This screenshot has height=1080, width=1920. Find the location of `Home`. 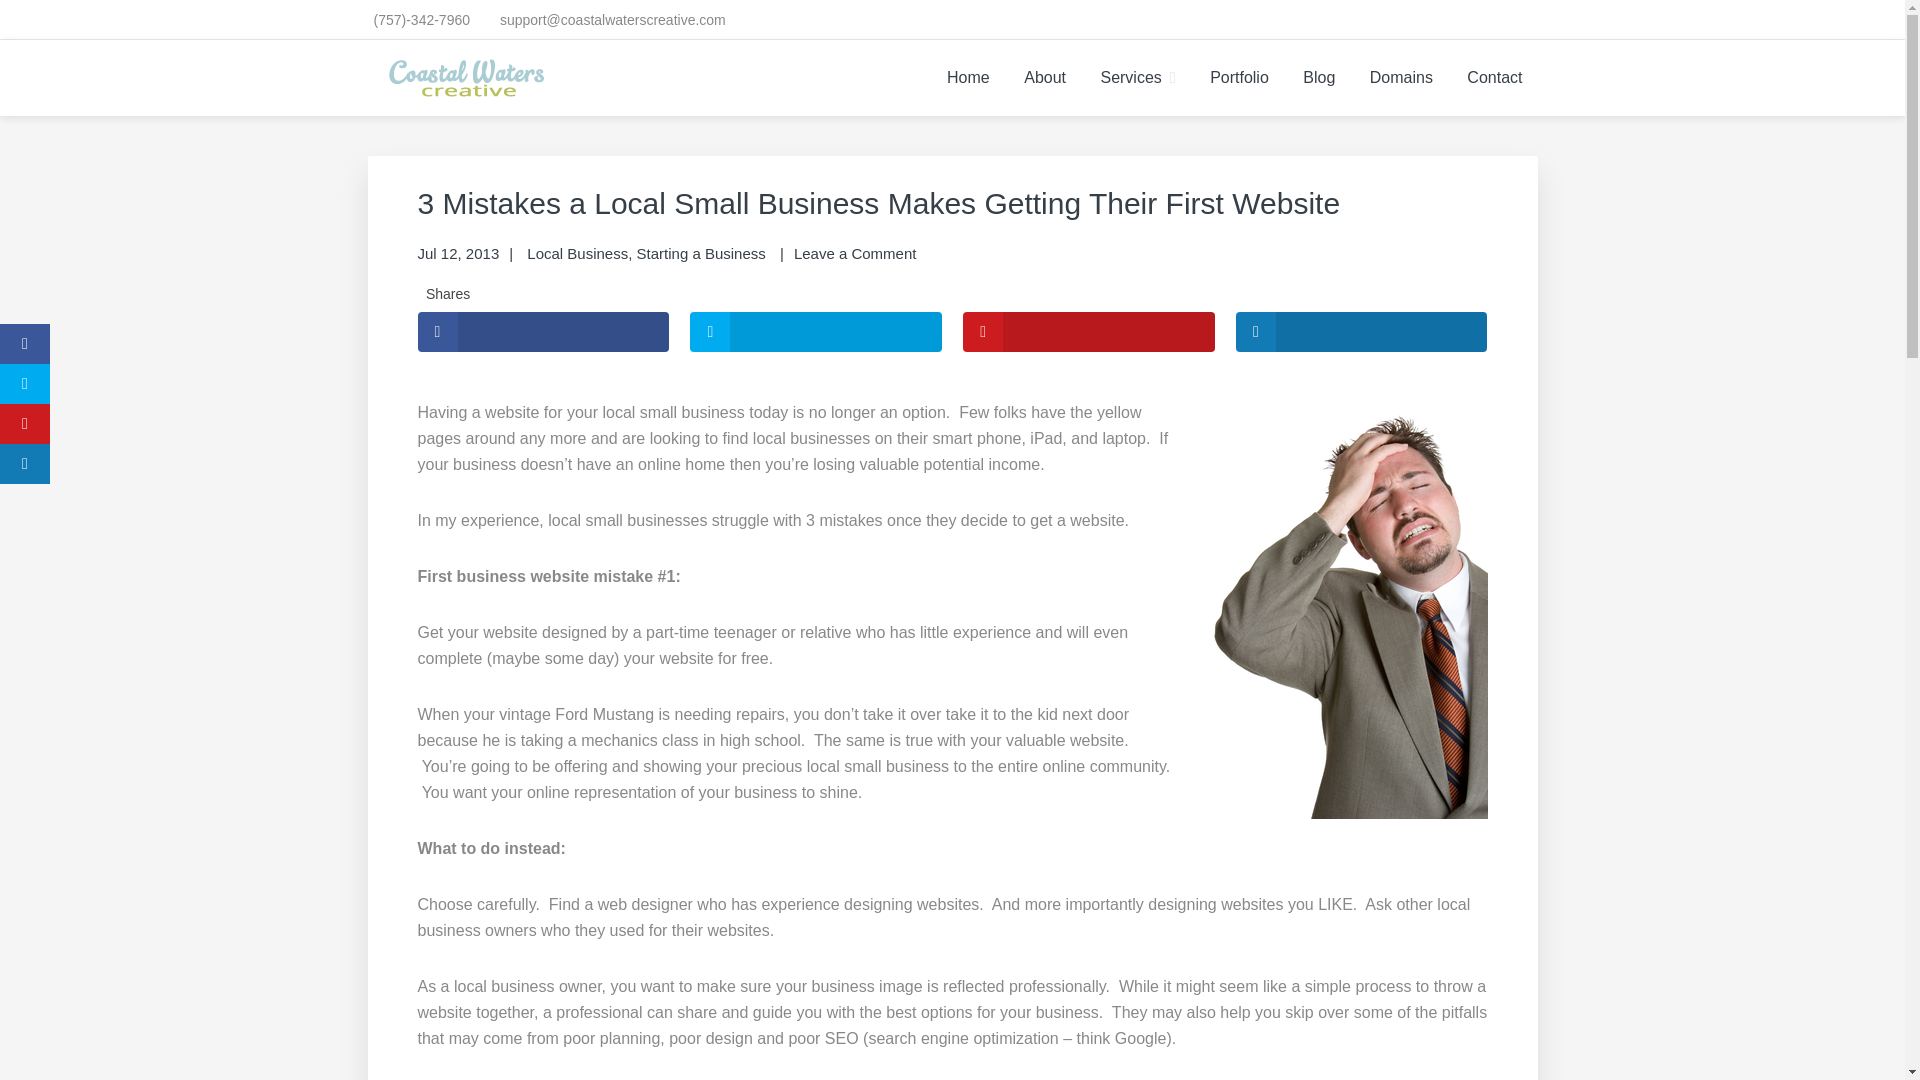

Home is located at coordinates (968, 77).